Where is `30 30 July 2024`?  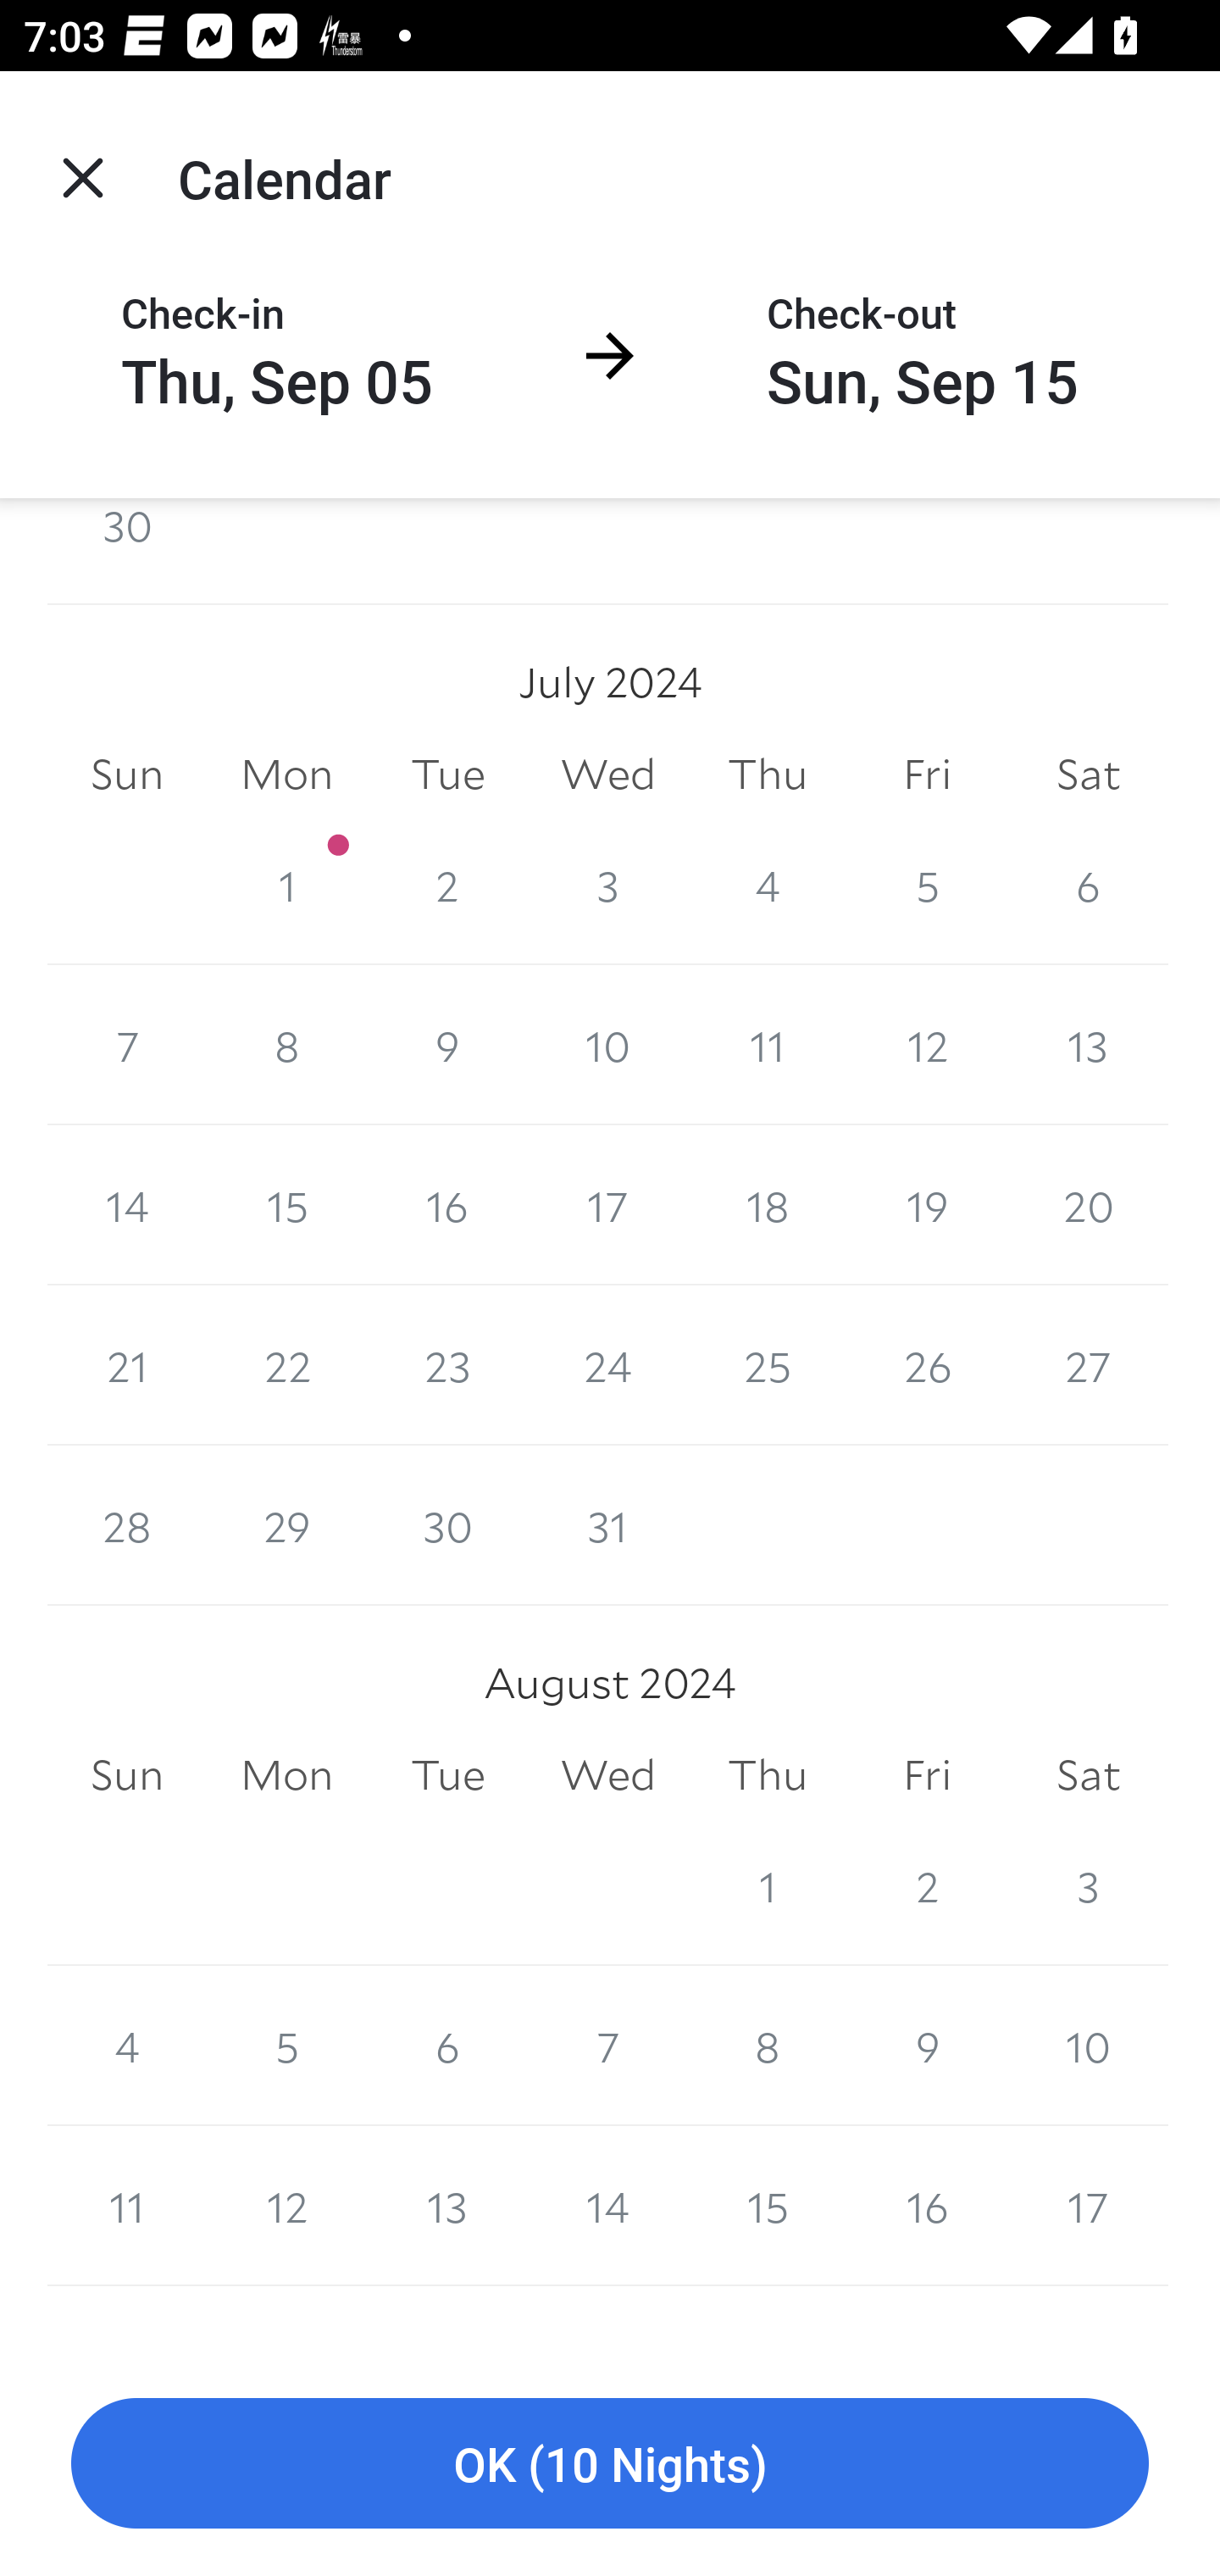
30 30 July 2024 is located at coordinates (447, 1524).